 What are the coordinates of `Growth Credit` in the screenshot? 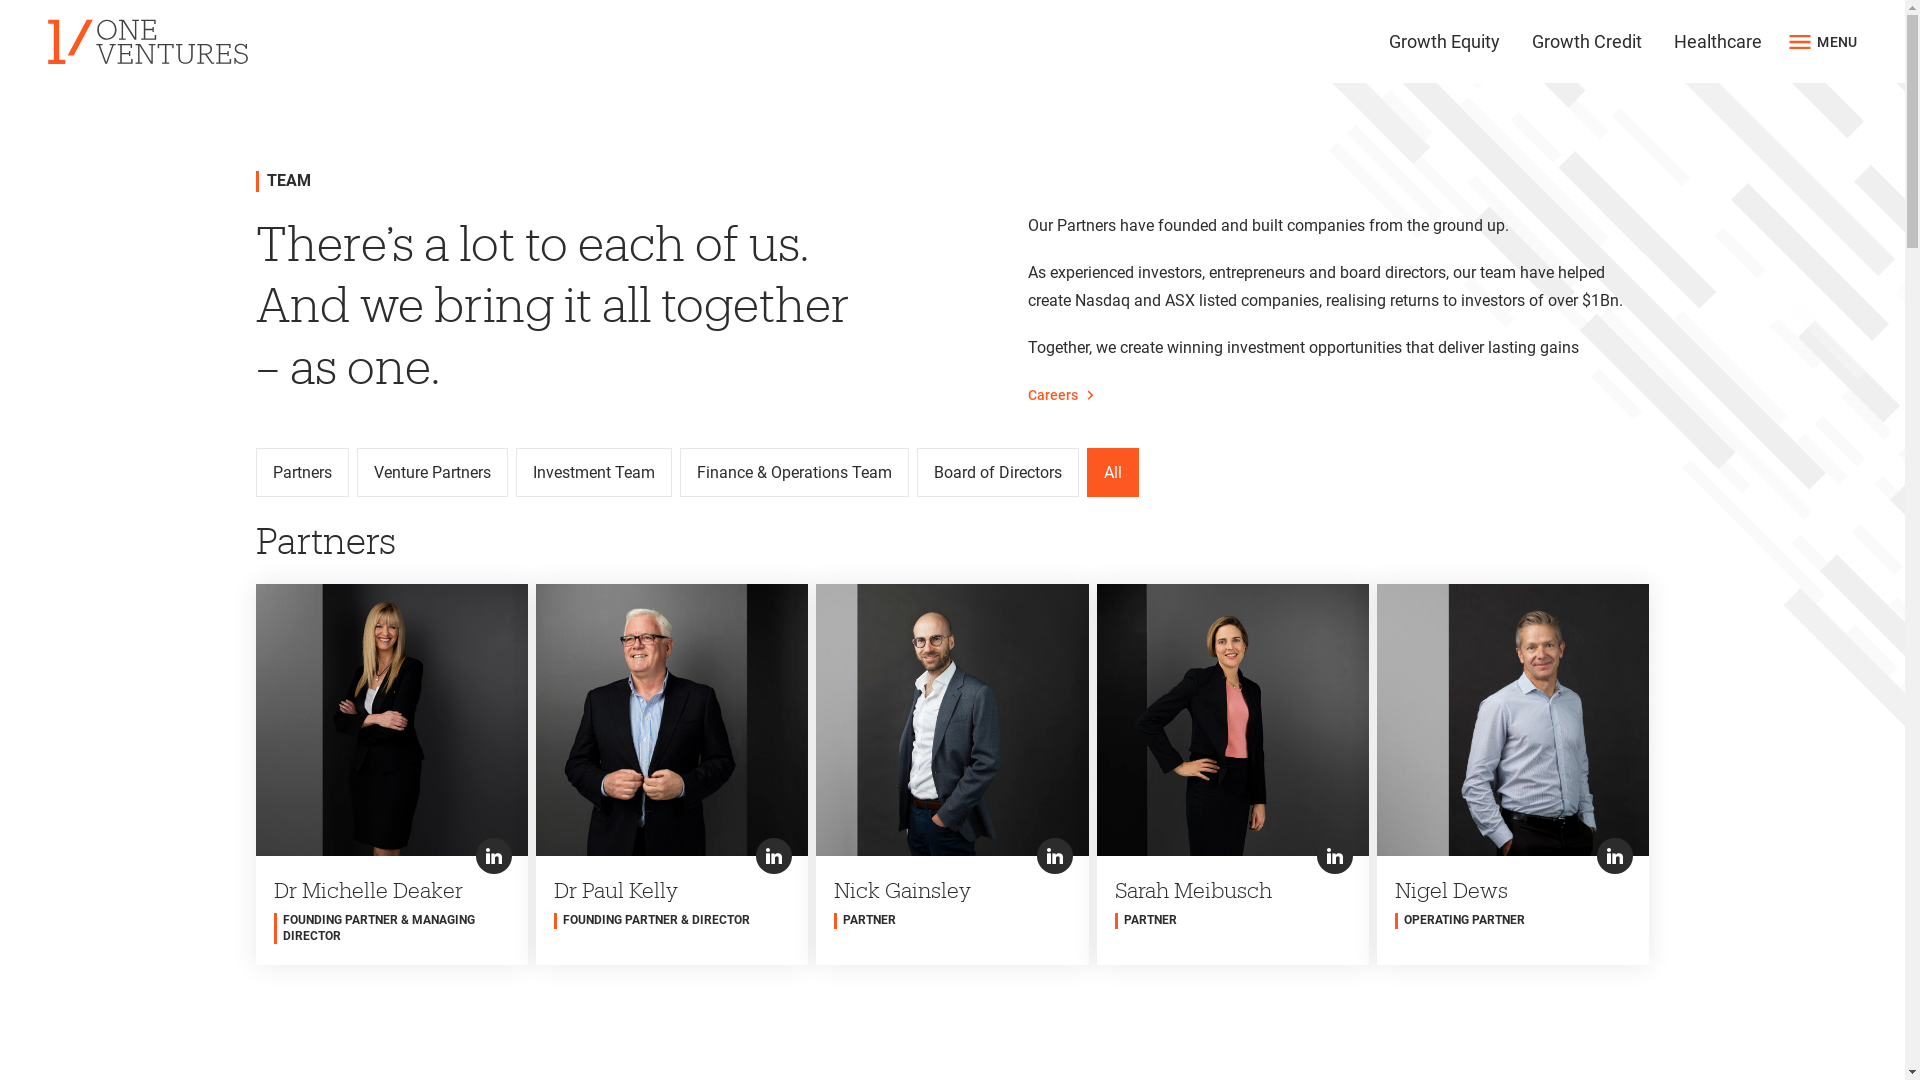 It's located at (1587, 42).